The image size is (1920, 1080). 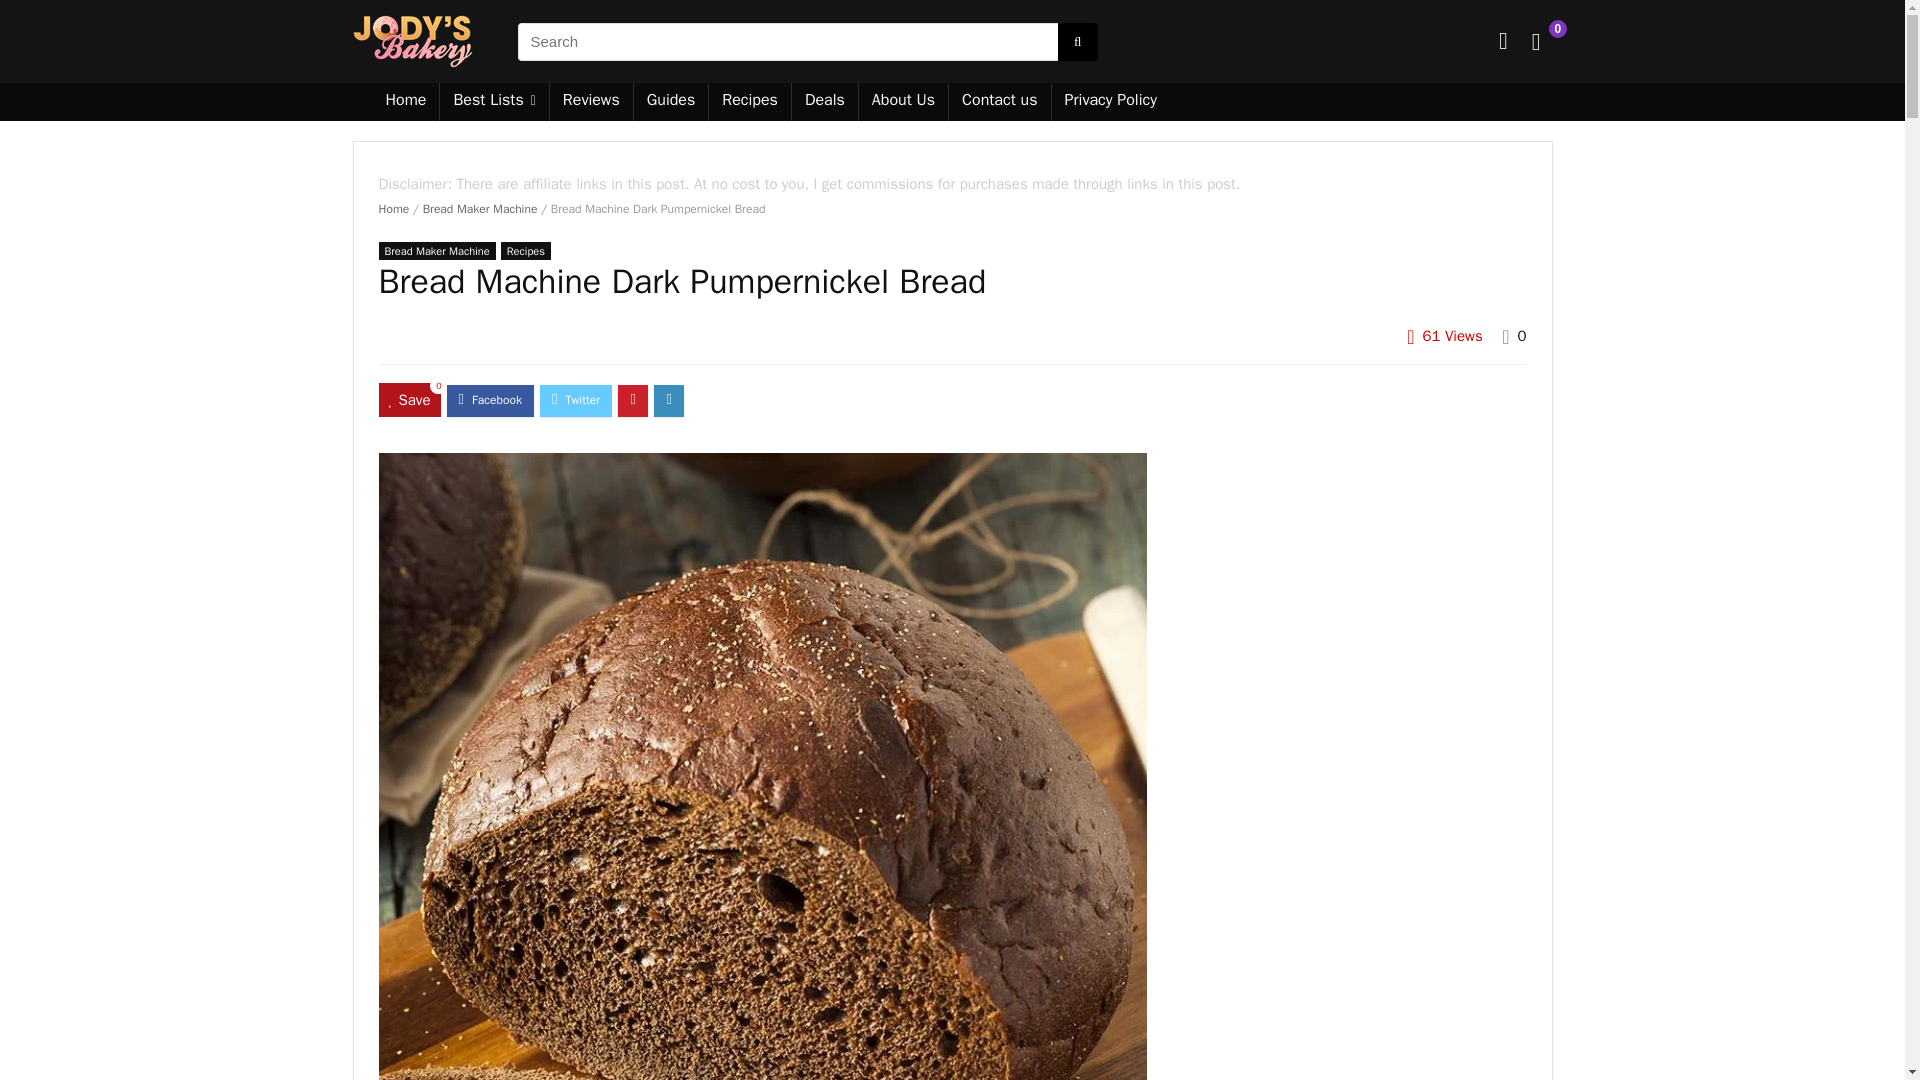 What do you see at coordinates (526, 250) in the screenshot?
I see `View all posts in Recipes` at bounding box center [526, 250].